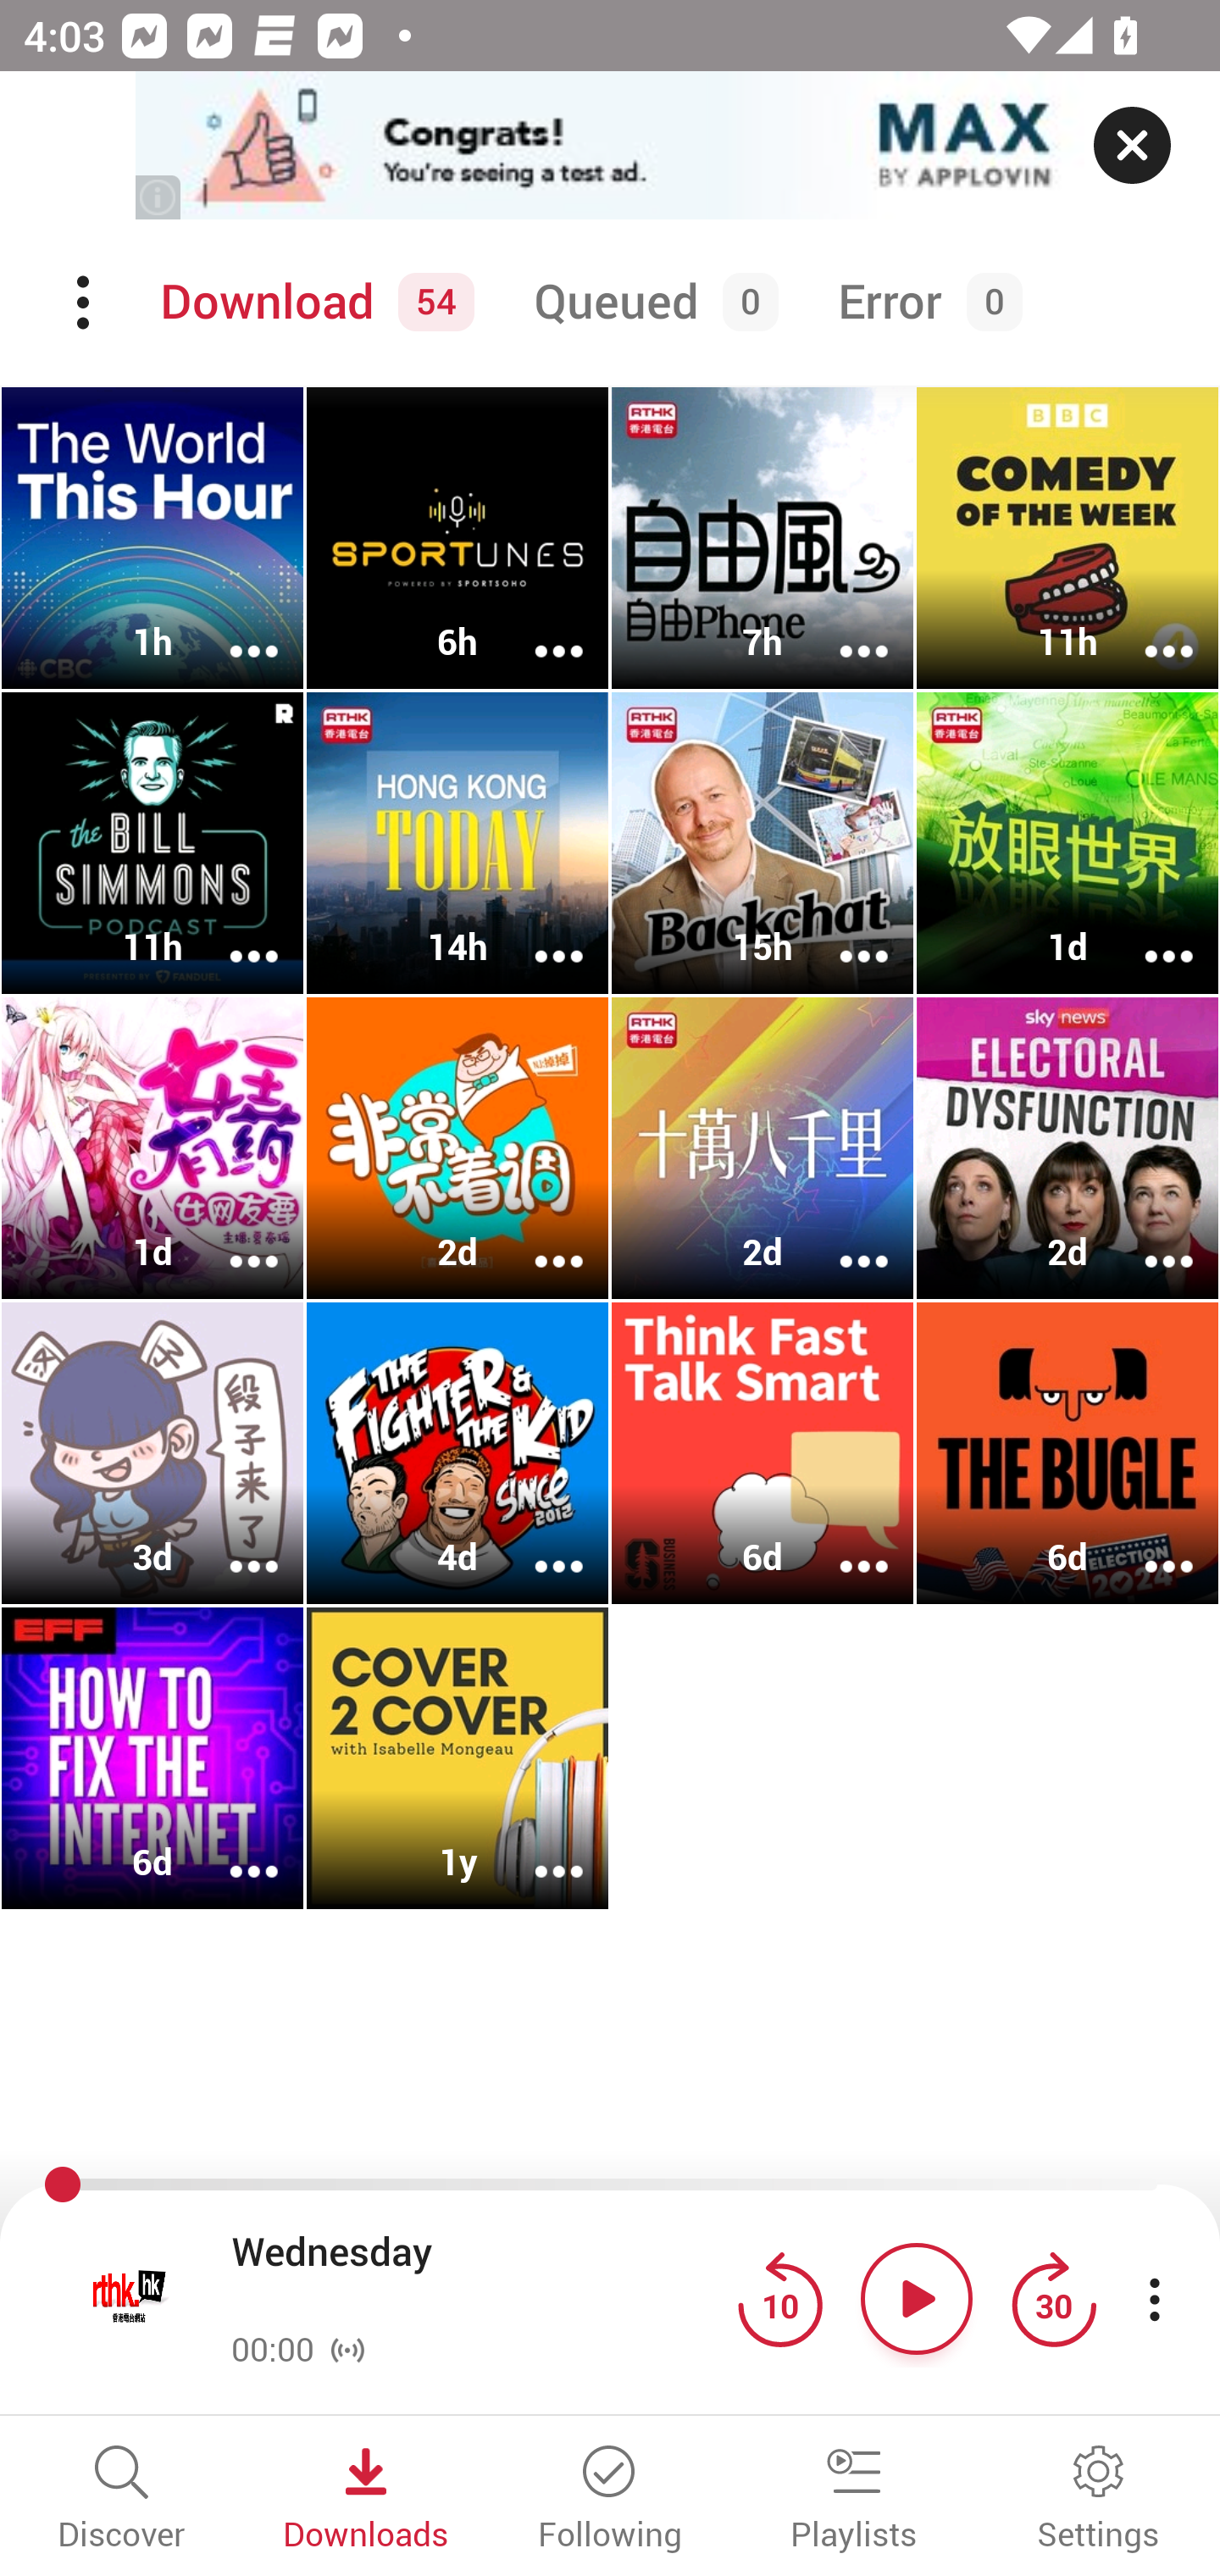 Image resolution: width=1220 pixels, height=2576 pixels. Describe the element at coordinates (854, 2500) in the screenshot. I see `Playlists` at that location.